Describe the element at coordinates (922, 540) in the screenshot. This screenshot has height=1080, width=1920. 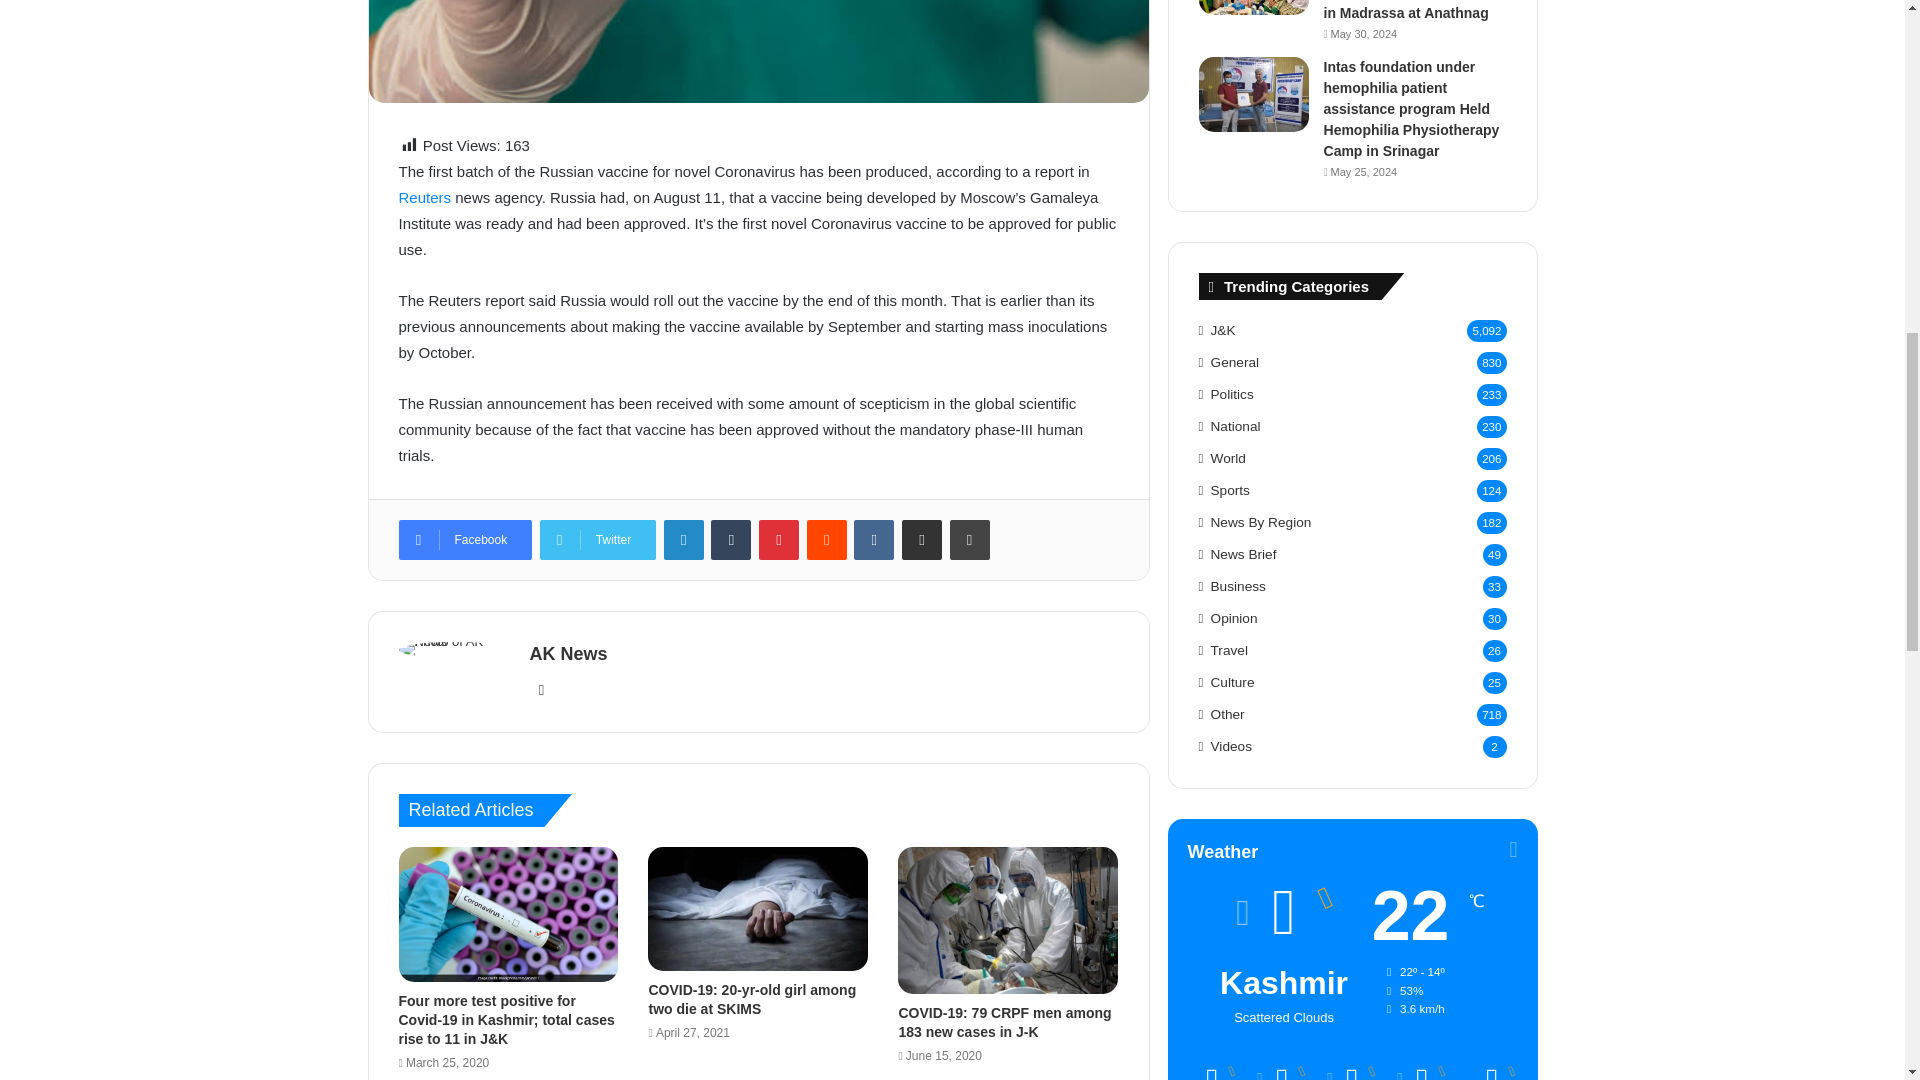
I see `Share via Email` at that location.